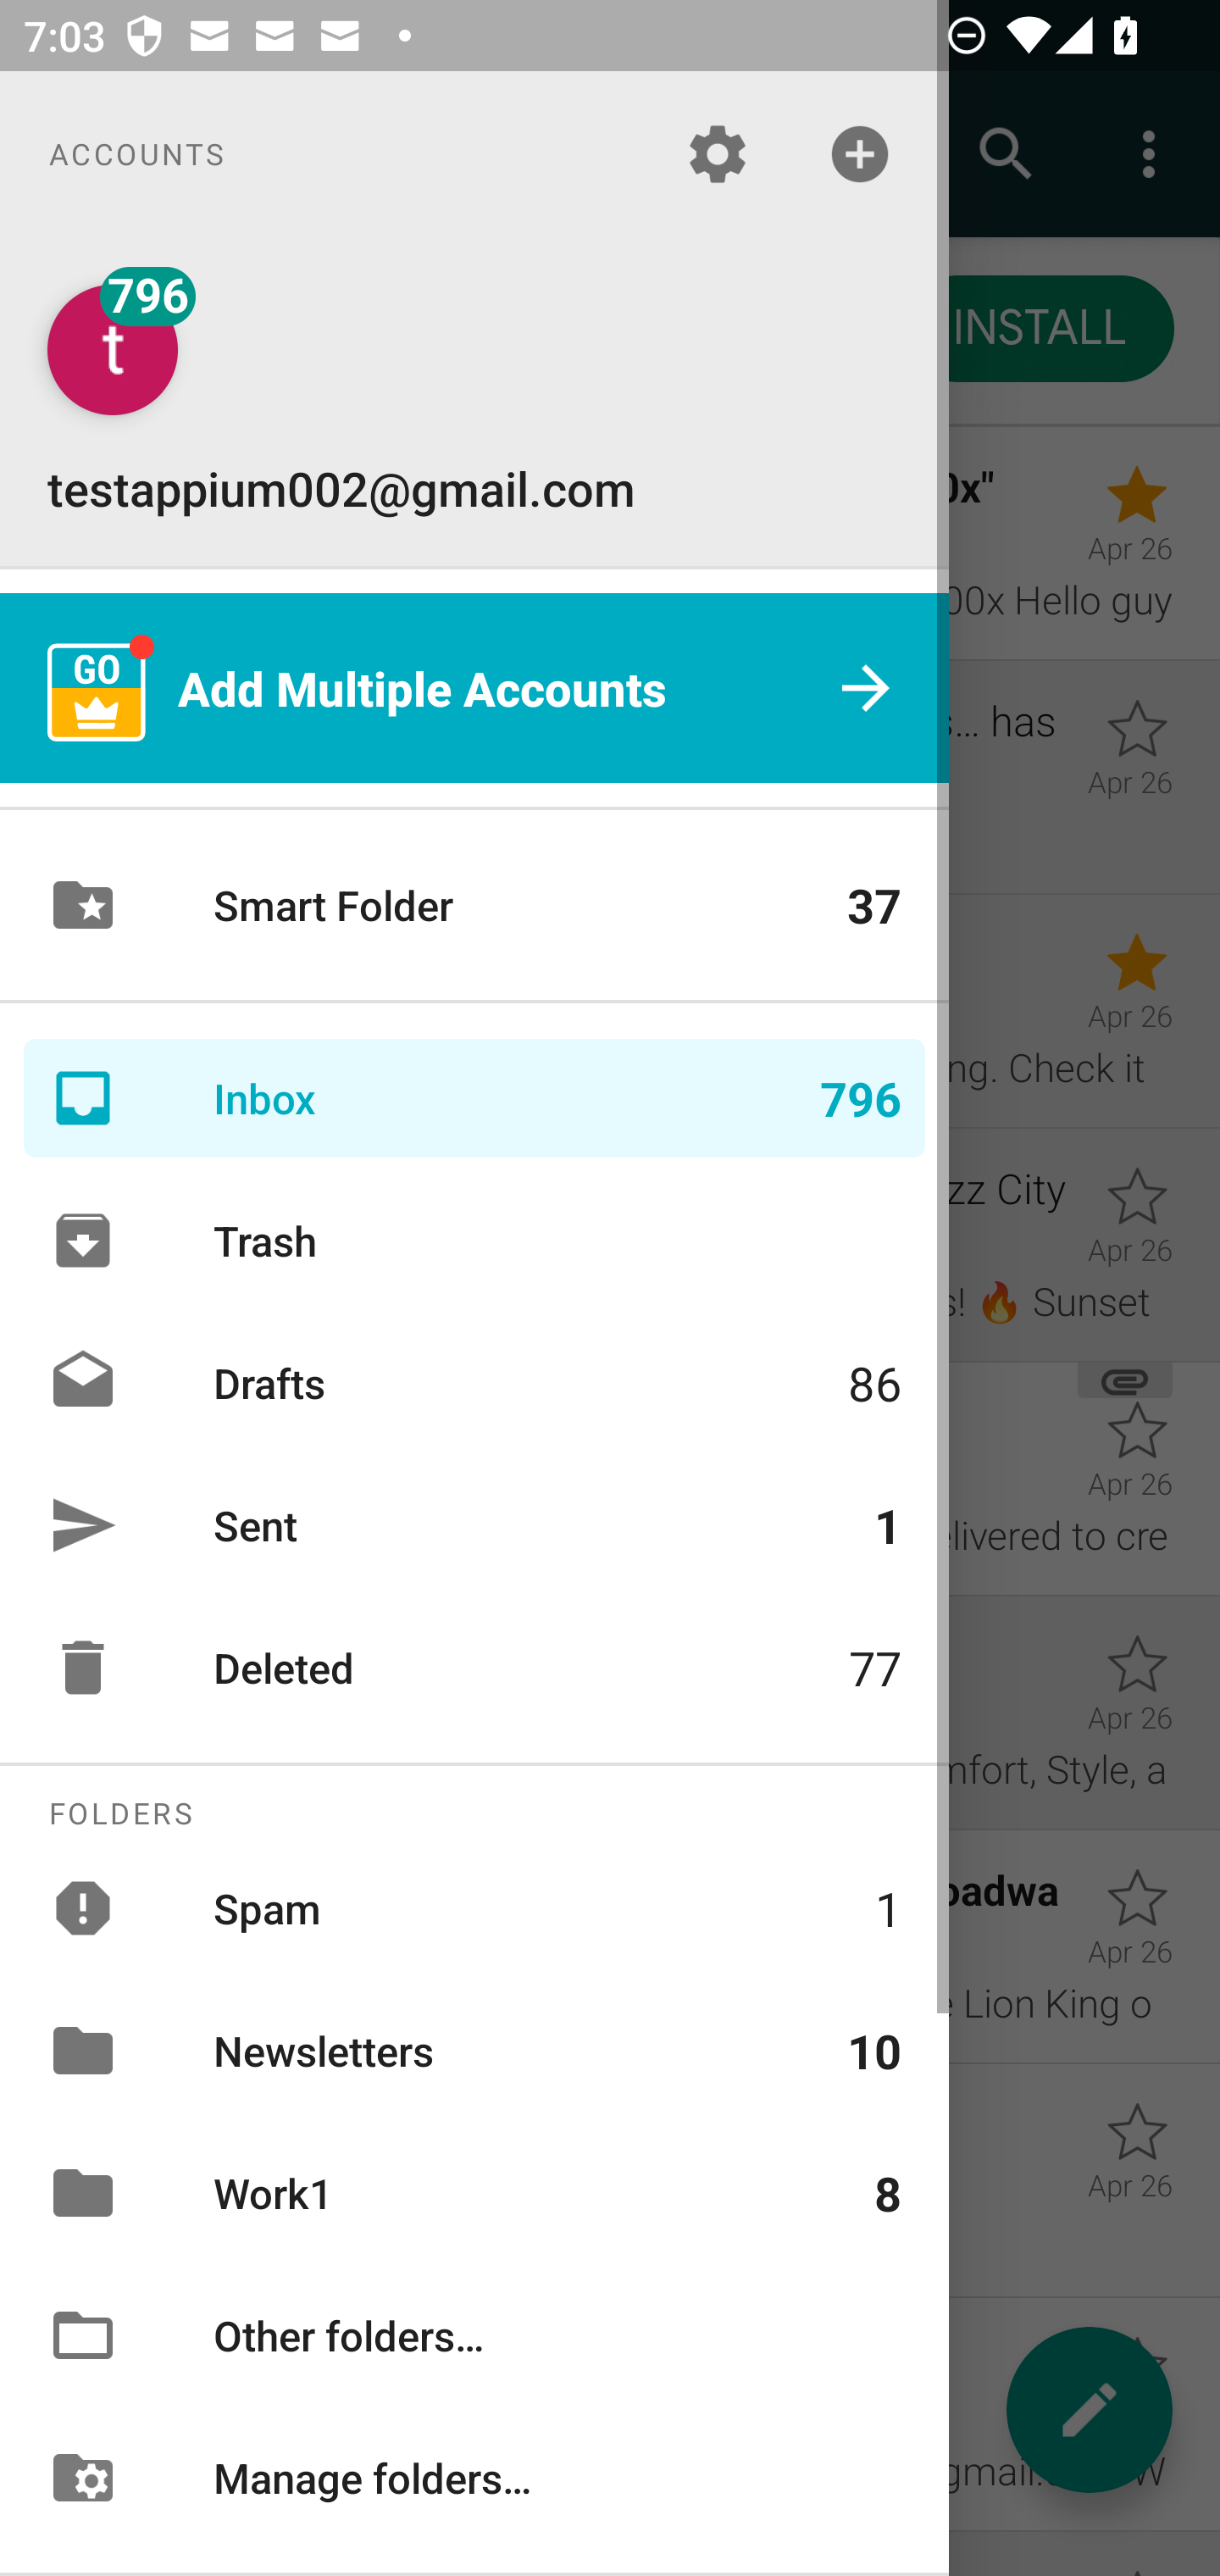  Describe the element at coordinates (474, 905) in the screenshot. I see `Smart Folder 37` at that location.